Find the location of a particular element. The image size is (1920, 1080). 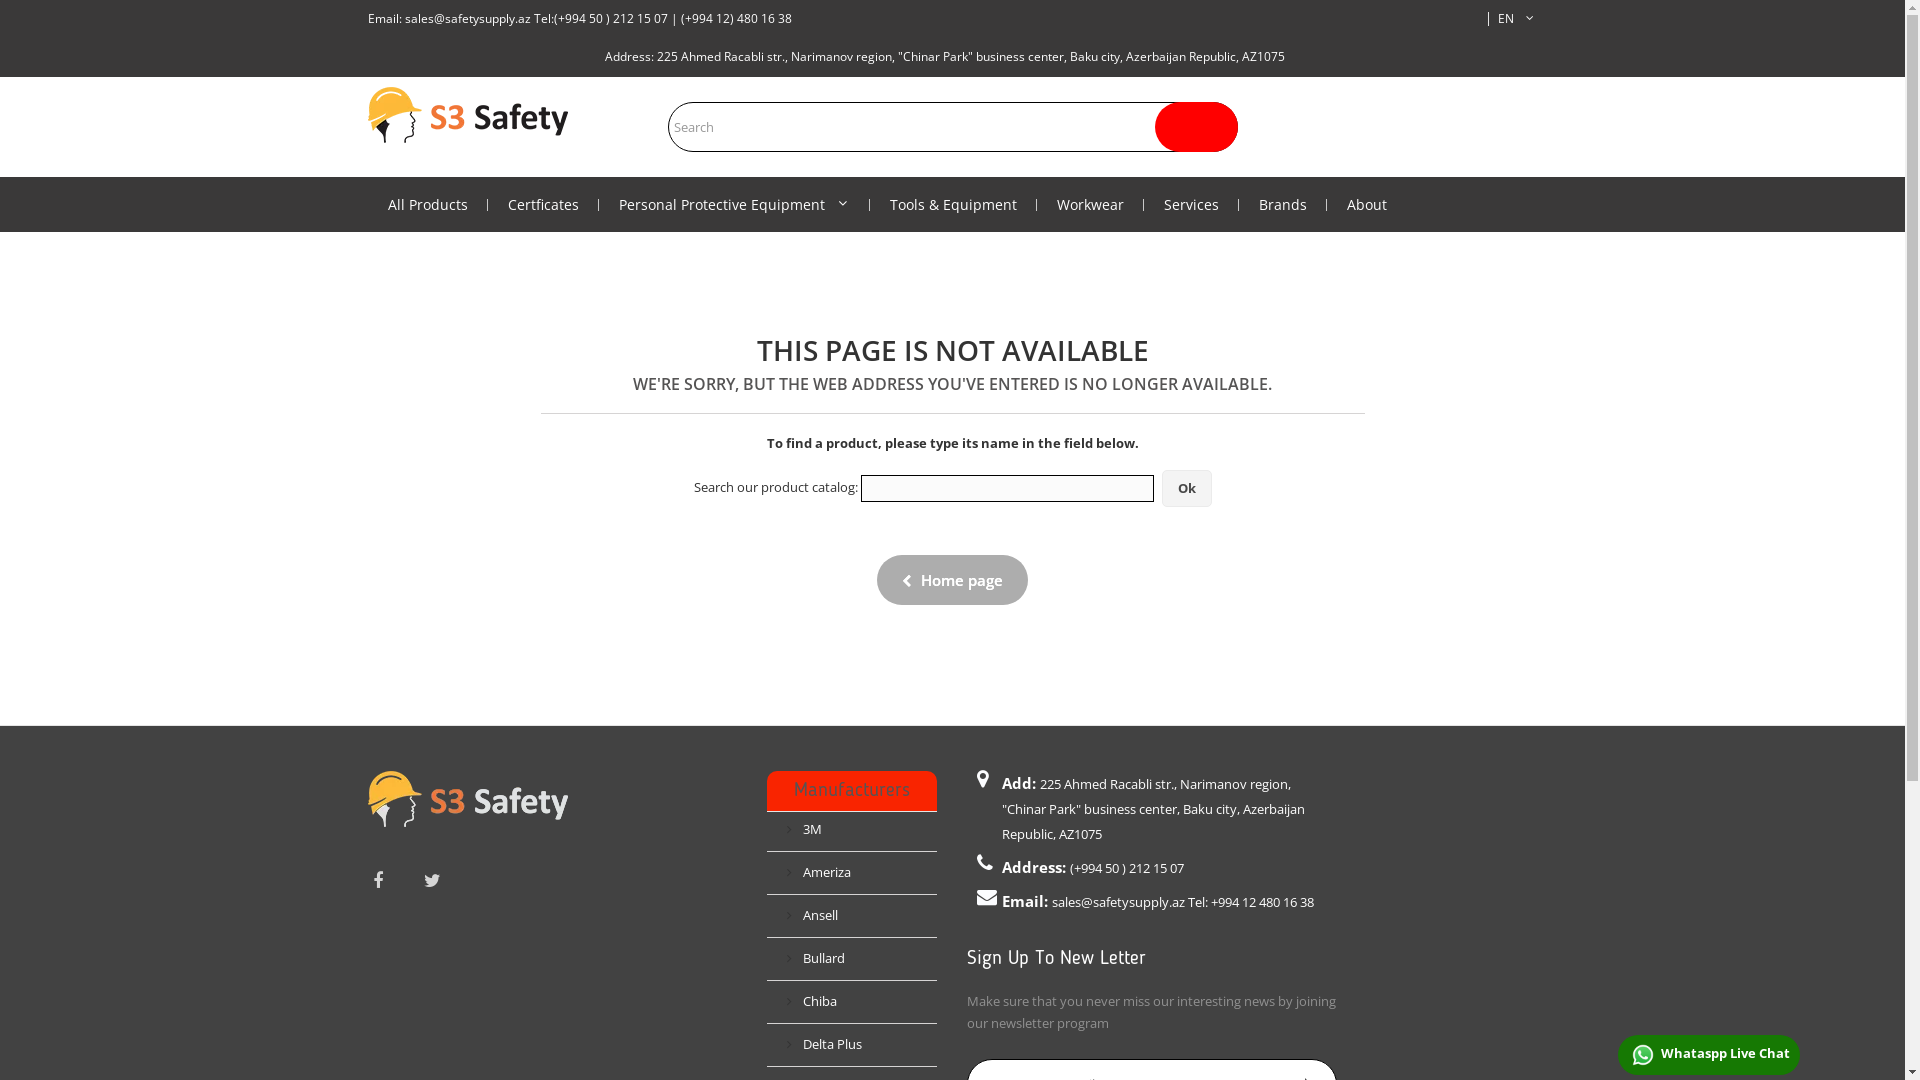

Ok is located at coordinates (1187, 488).